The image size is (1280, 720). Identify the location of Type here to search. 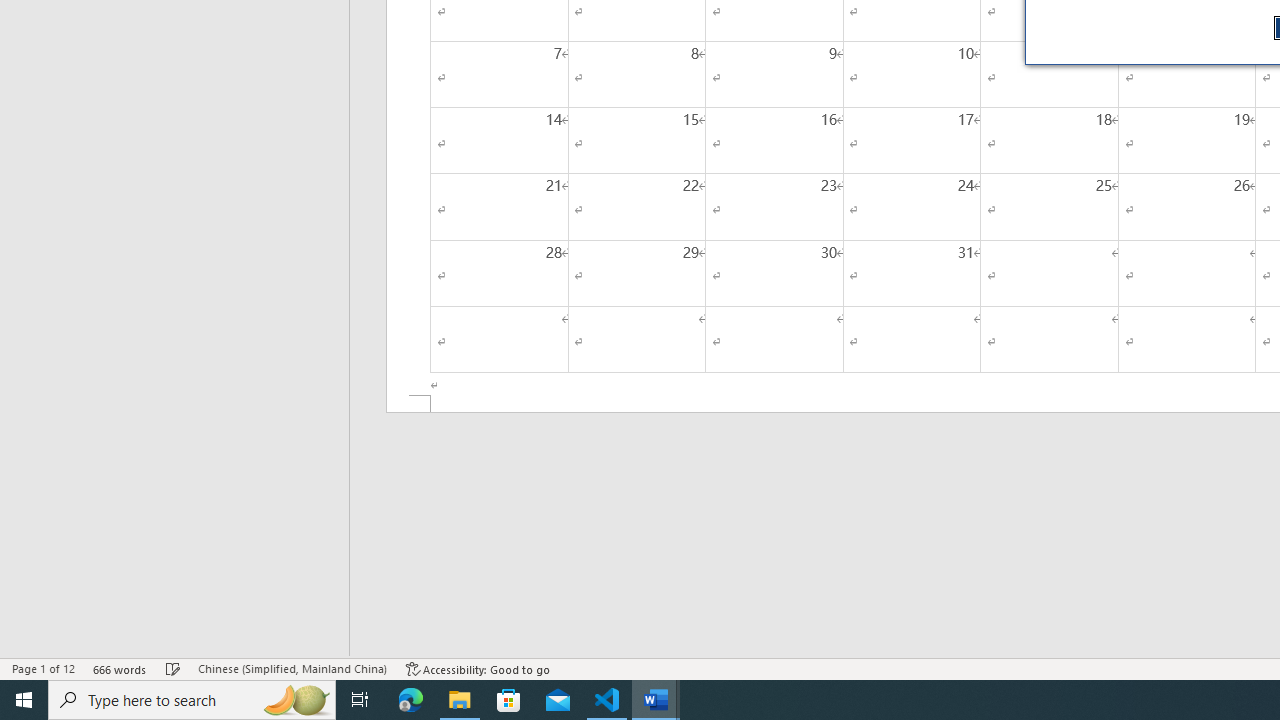
(192, 700).